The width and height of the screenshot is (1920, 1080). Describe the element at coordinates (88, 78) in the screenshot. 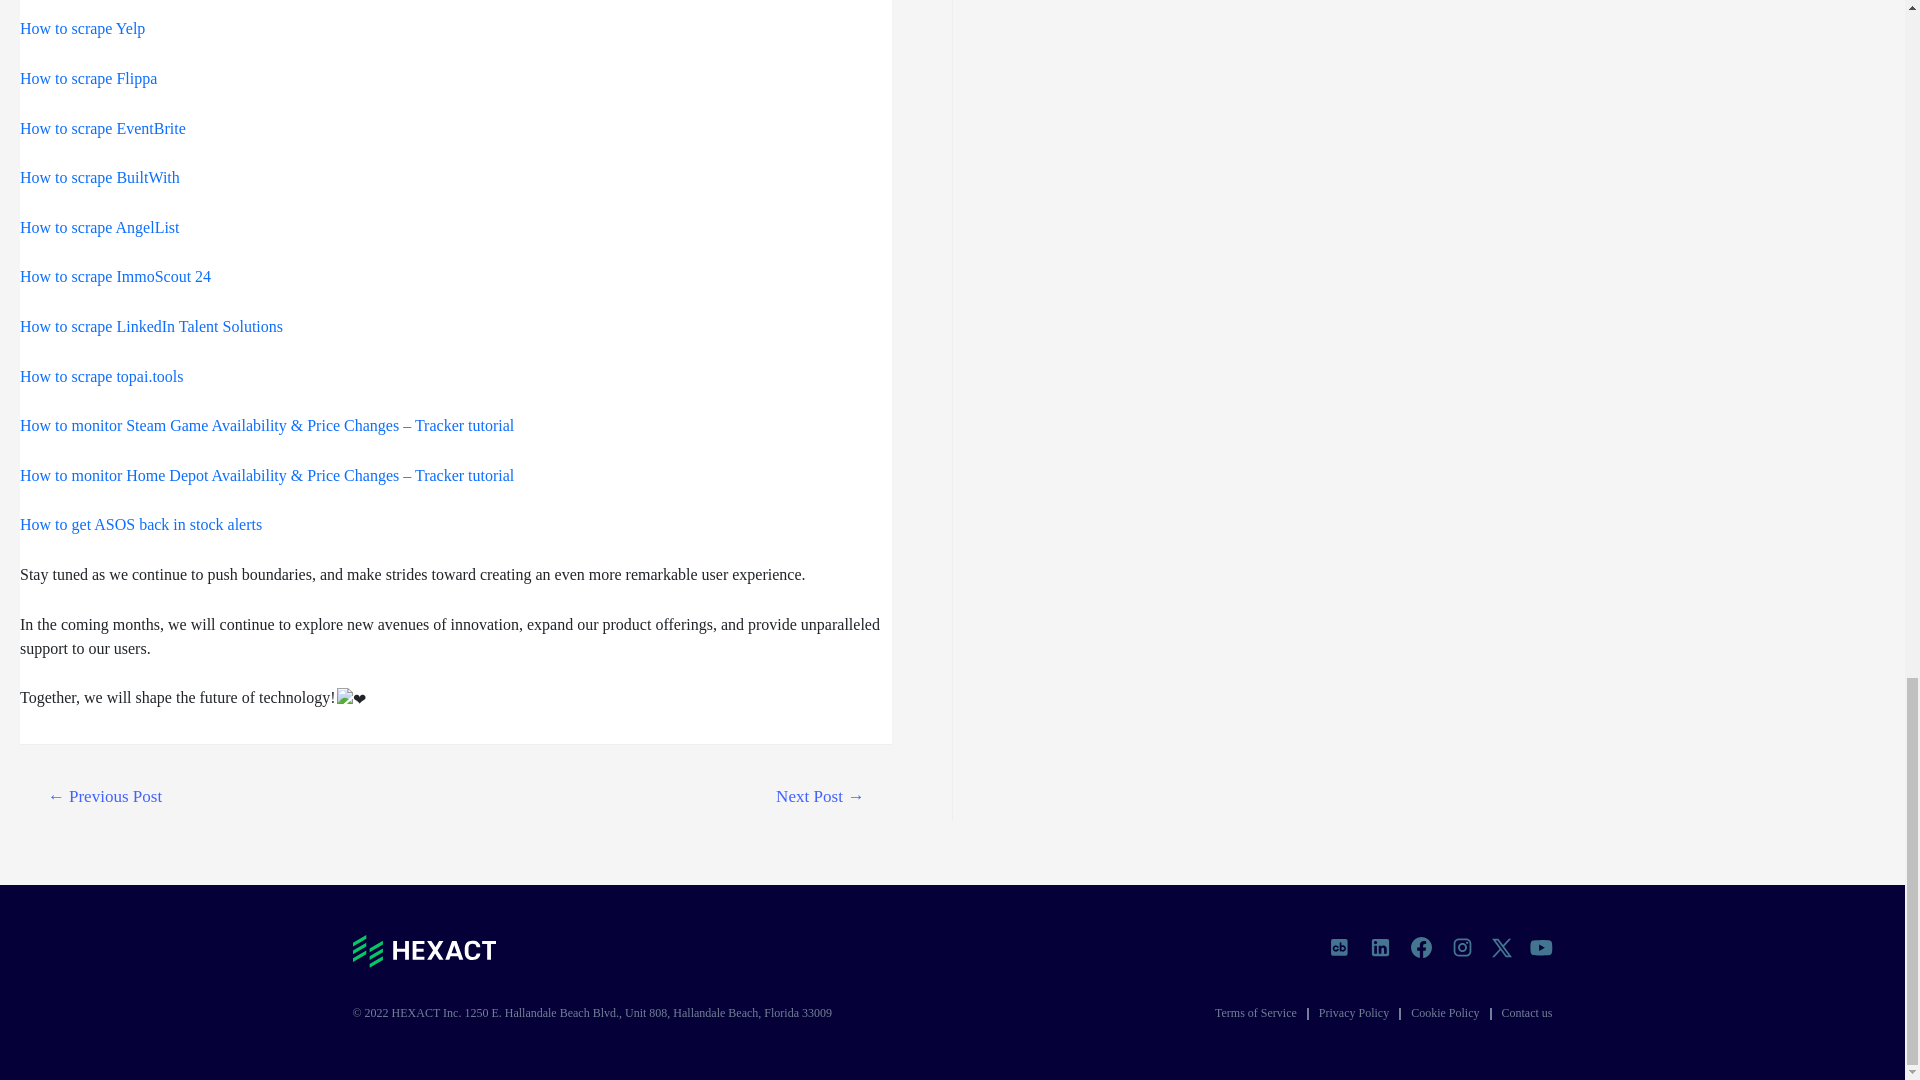

I see `How to scrape Flippa` at that location.